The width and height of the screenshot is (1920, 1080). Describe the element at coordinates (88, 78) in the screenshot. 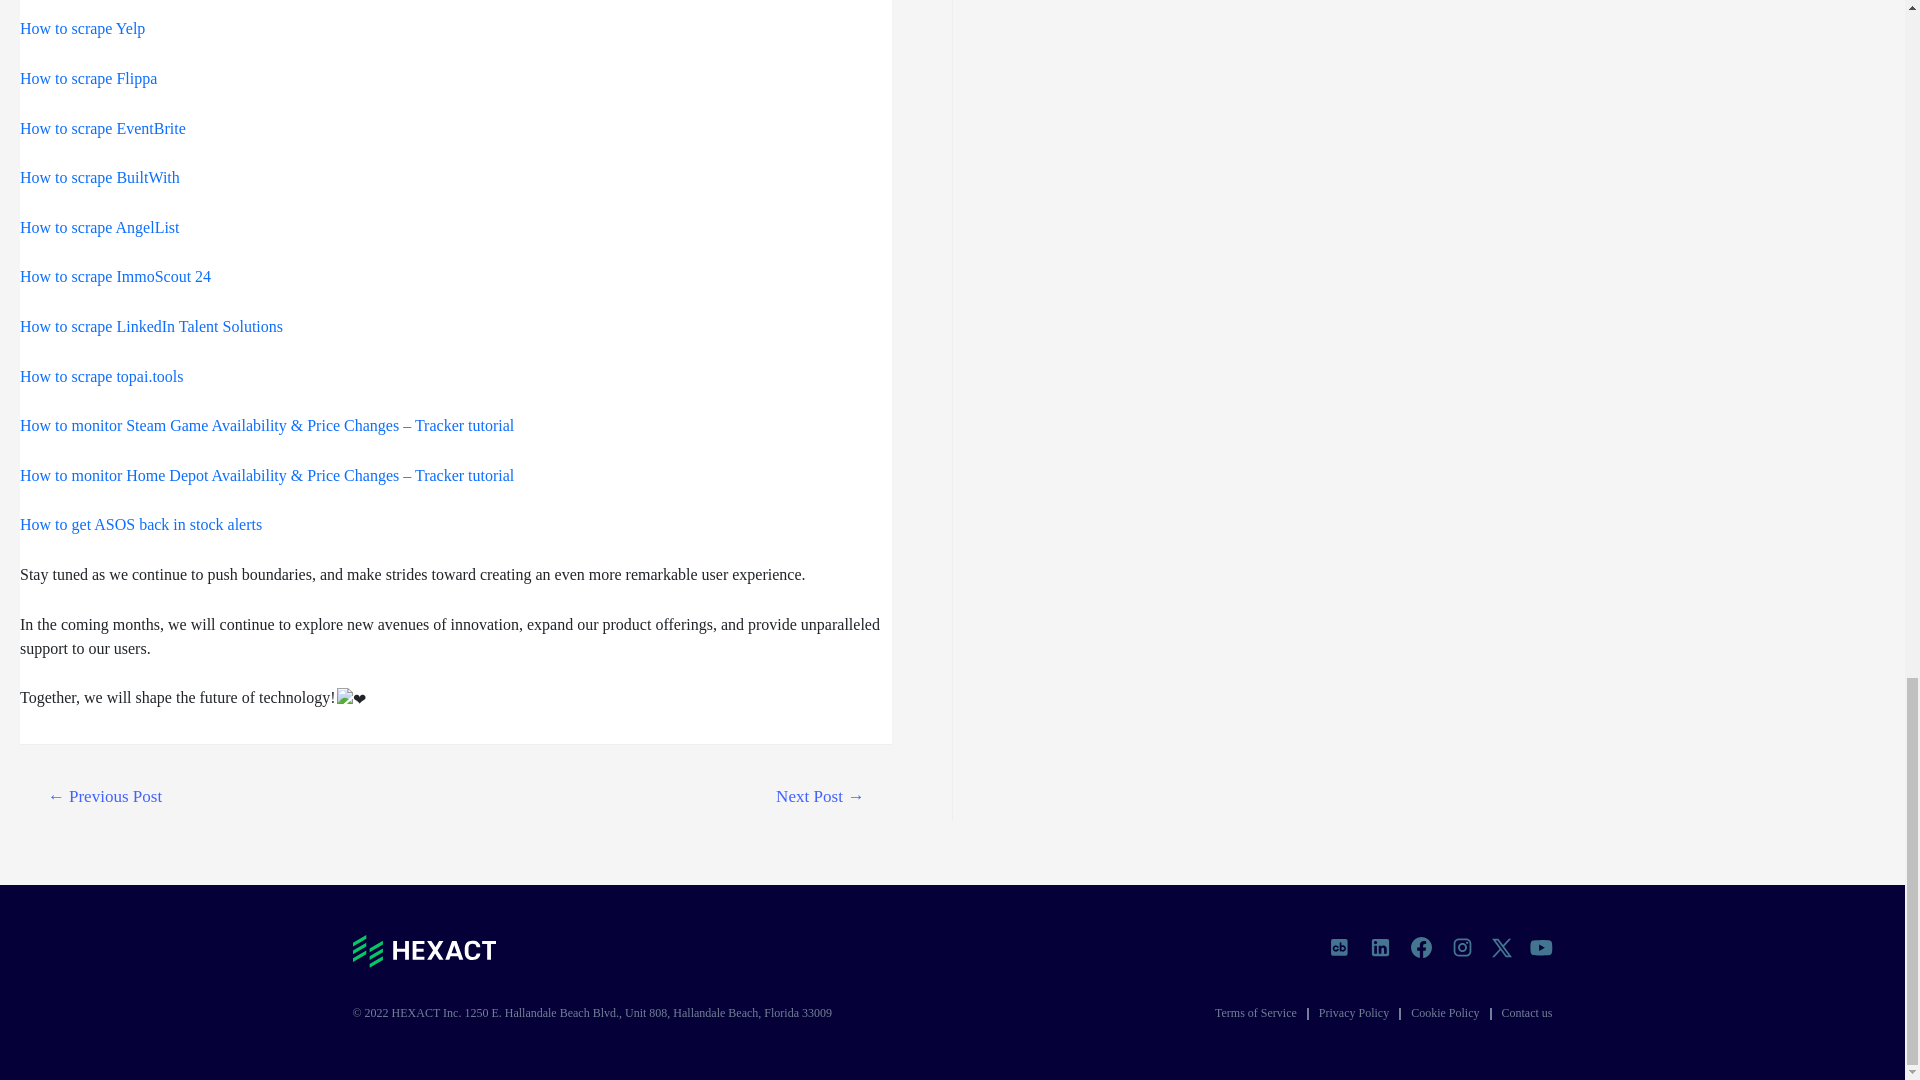

I see `How to scrape Flippa` at that location.